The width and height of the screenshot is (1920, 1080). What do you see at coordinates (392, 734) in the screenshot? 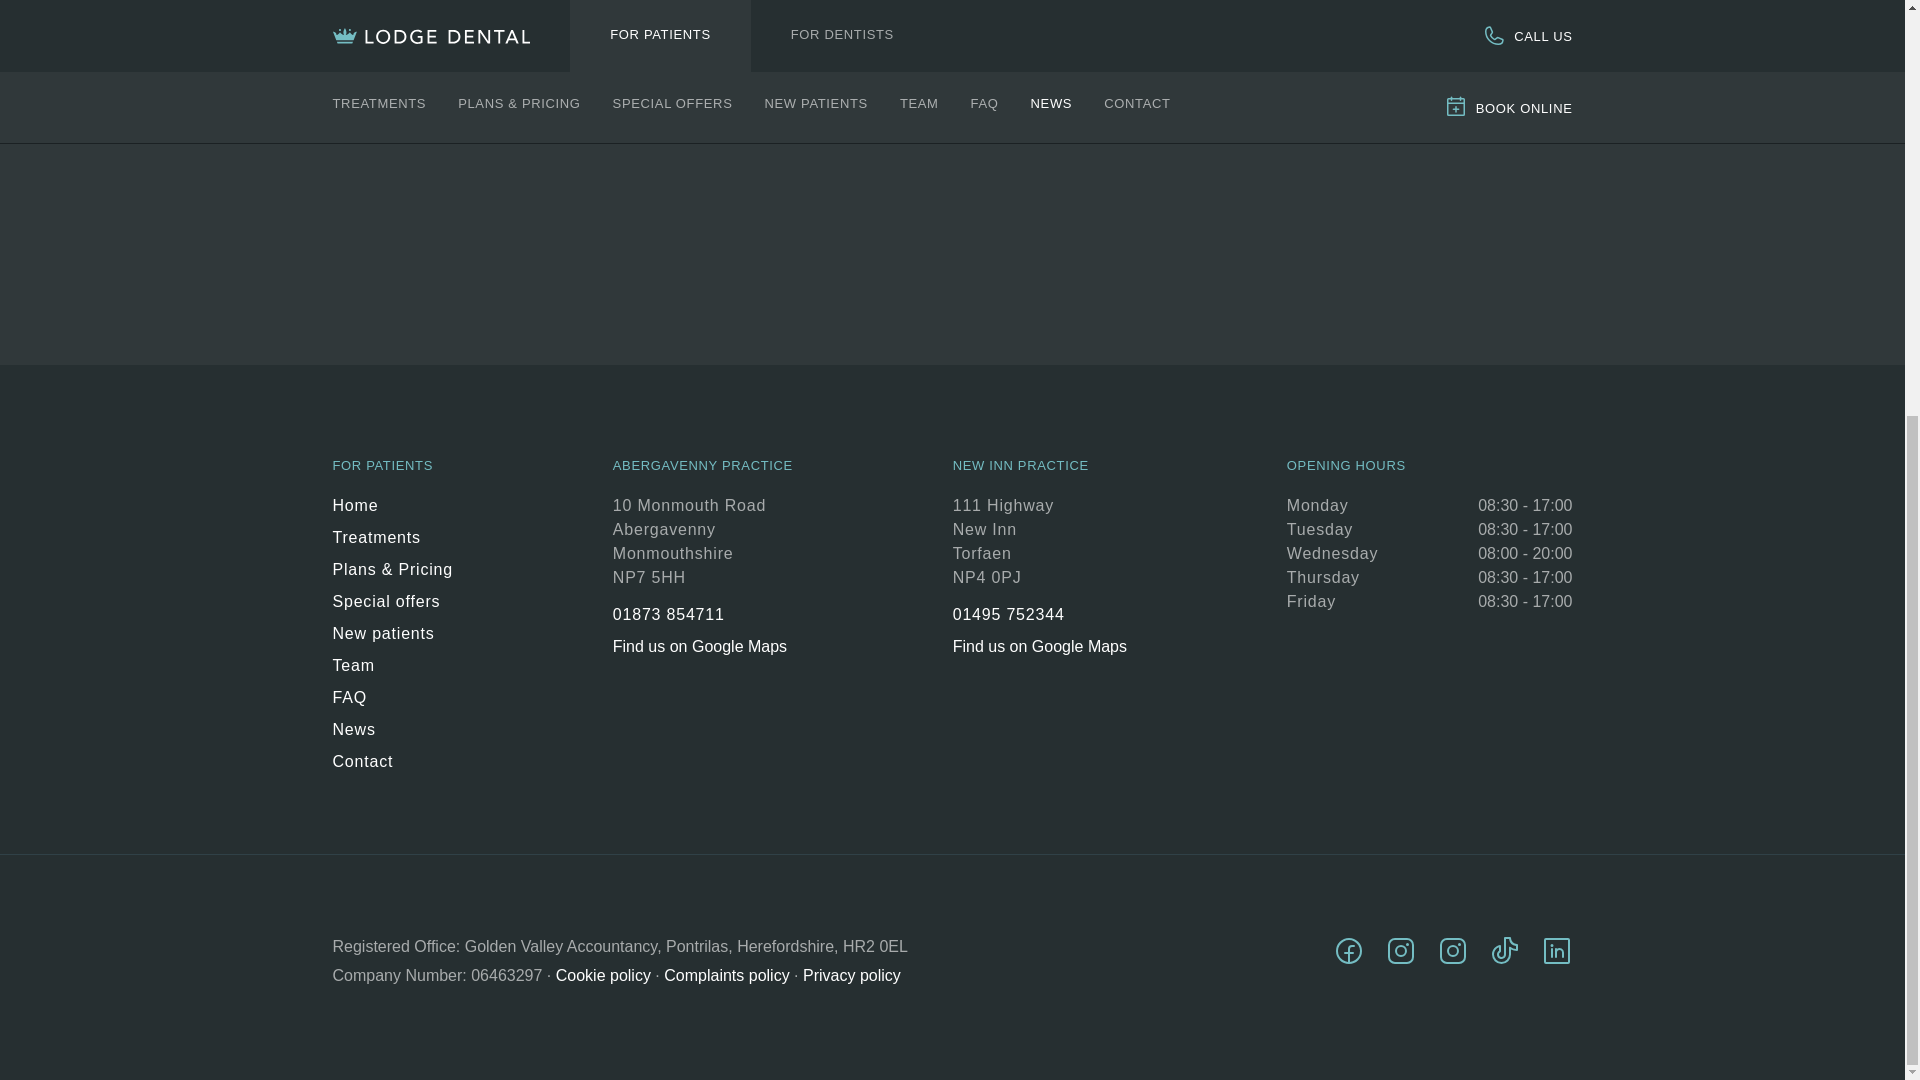
I see `News` at bounding box center [392, 734].